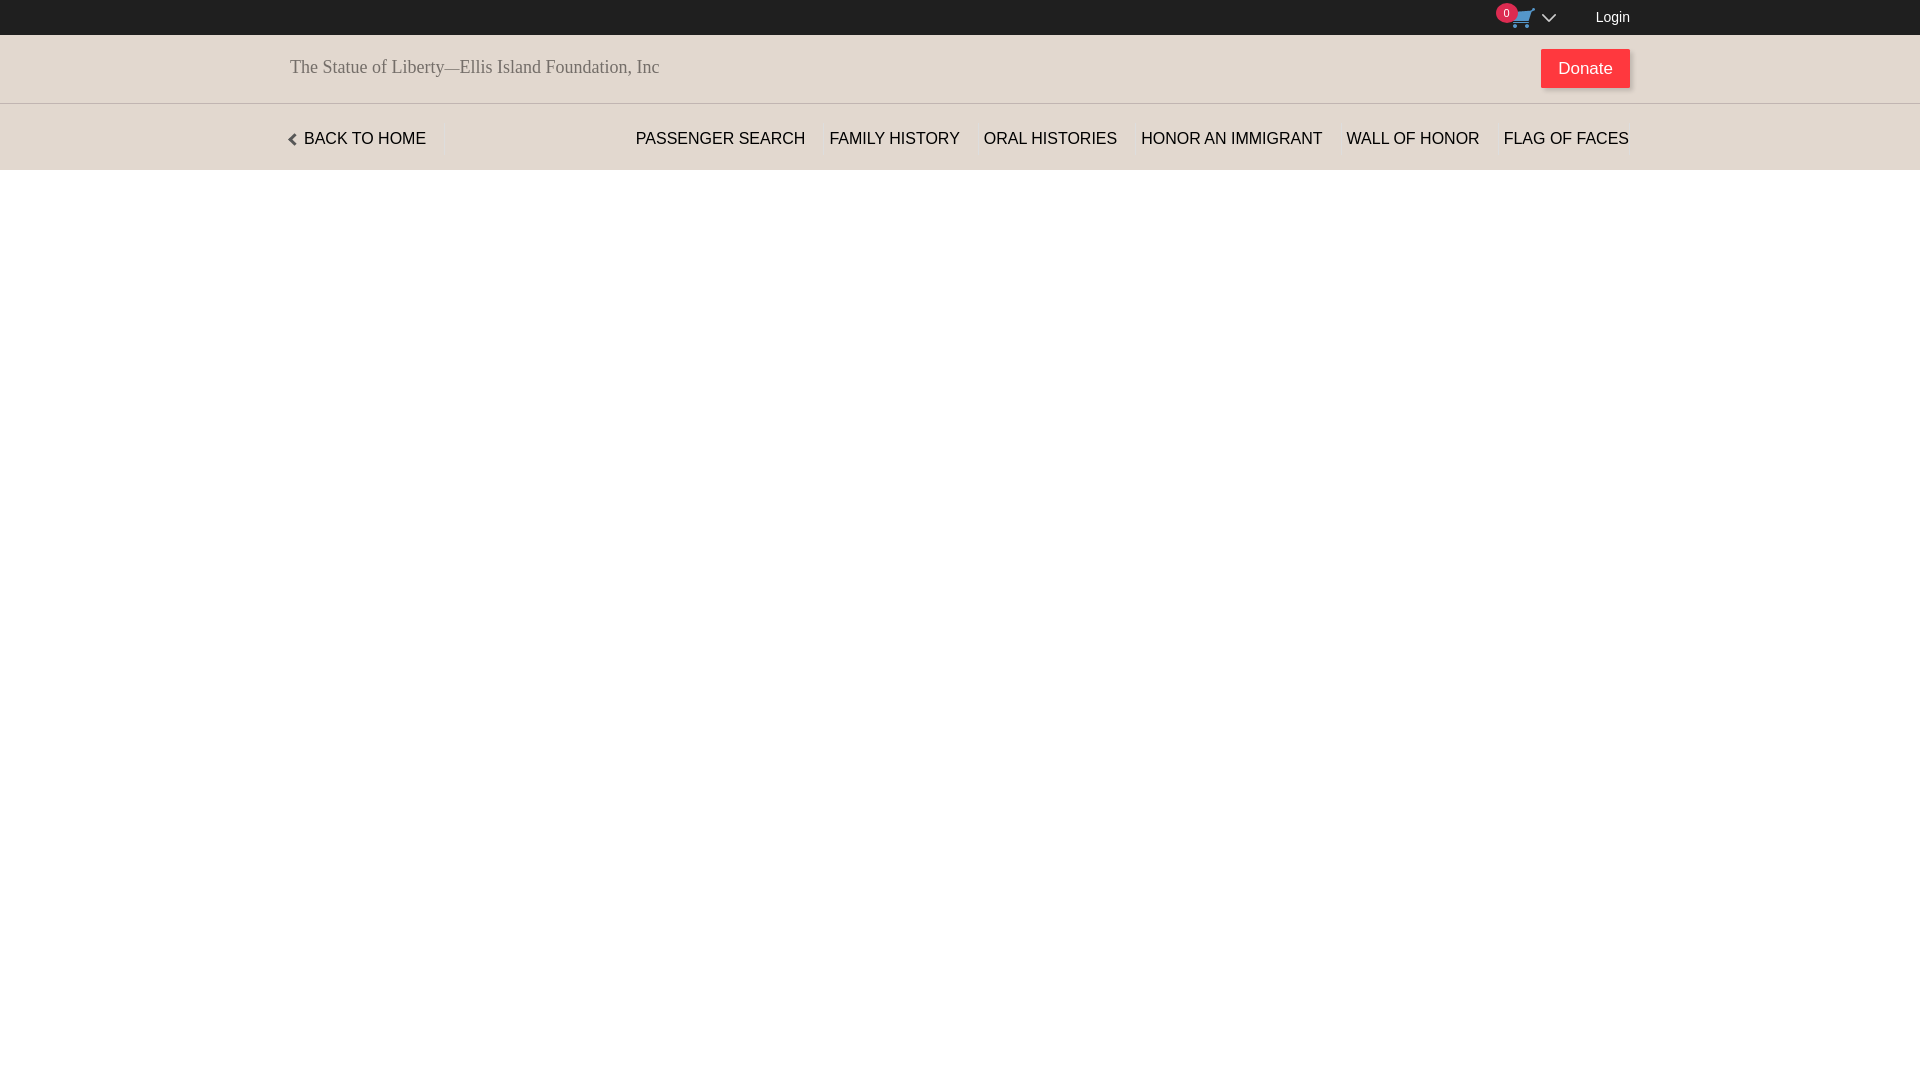 The width and height of the screenshot is (1920, 1080). I want to click on WALL OF HONOR, so click(1414, 138).